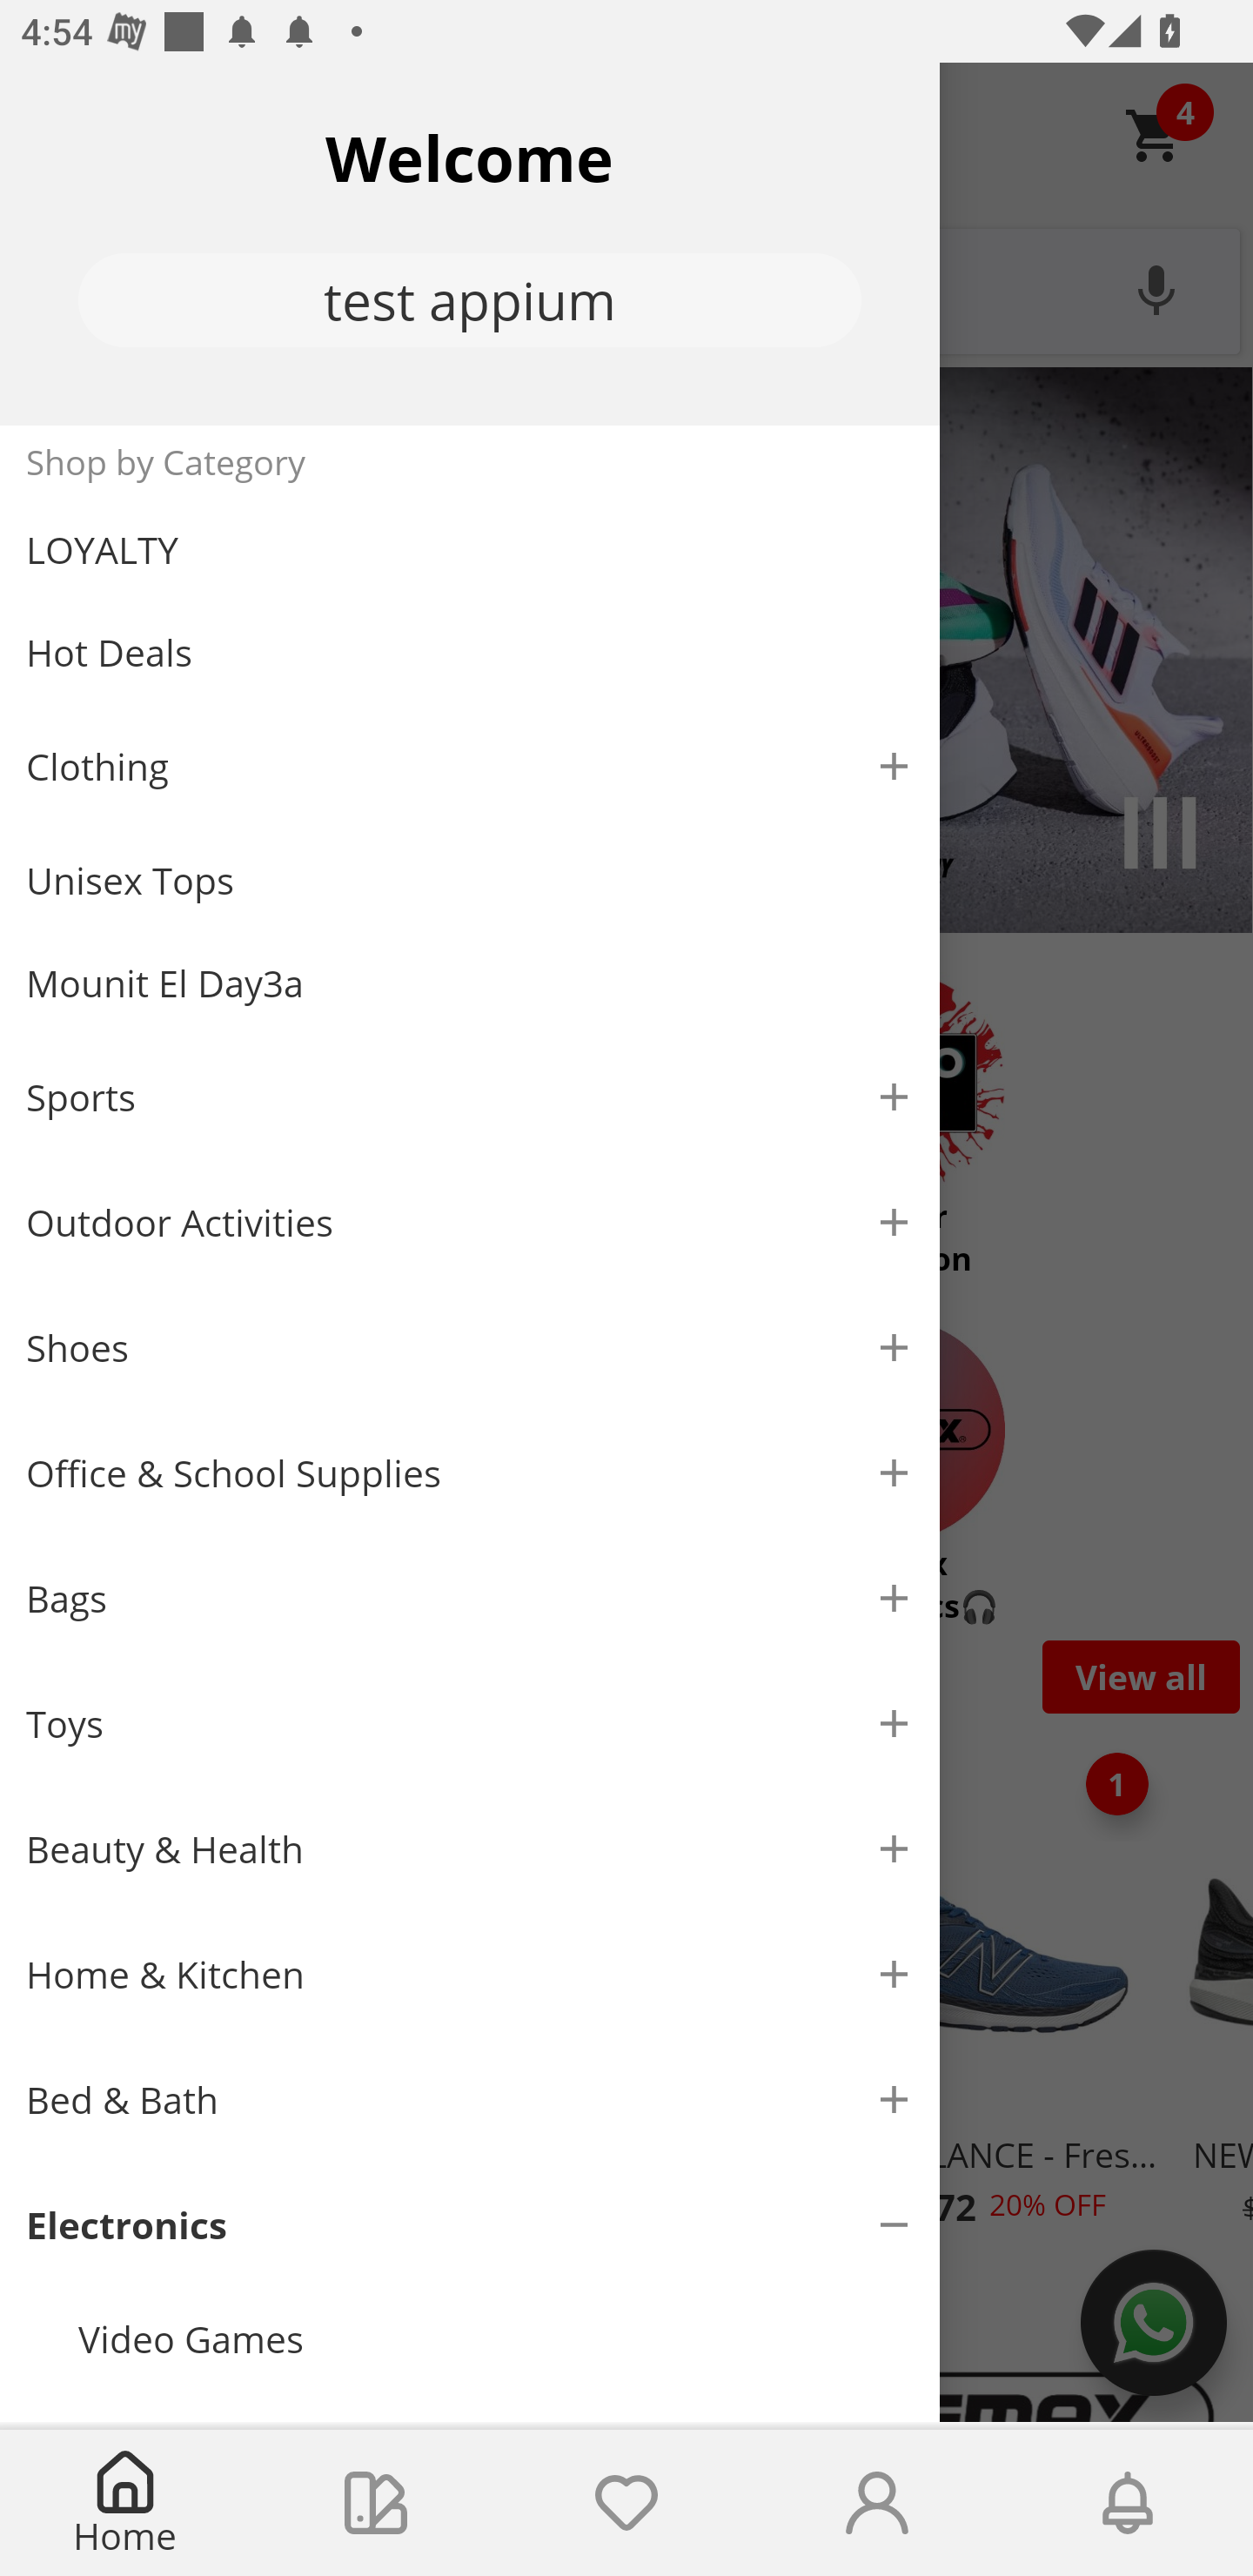 The height and width of the screenshot is (2576, 1253). Describe the element at coordinates (470, 550) in the screenshot. I see `LOYALTY` at that location.